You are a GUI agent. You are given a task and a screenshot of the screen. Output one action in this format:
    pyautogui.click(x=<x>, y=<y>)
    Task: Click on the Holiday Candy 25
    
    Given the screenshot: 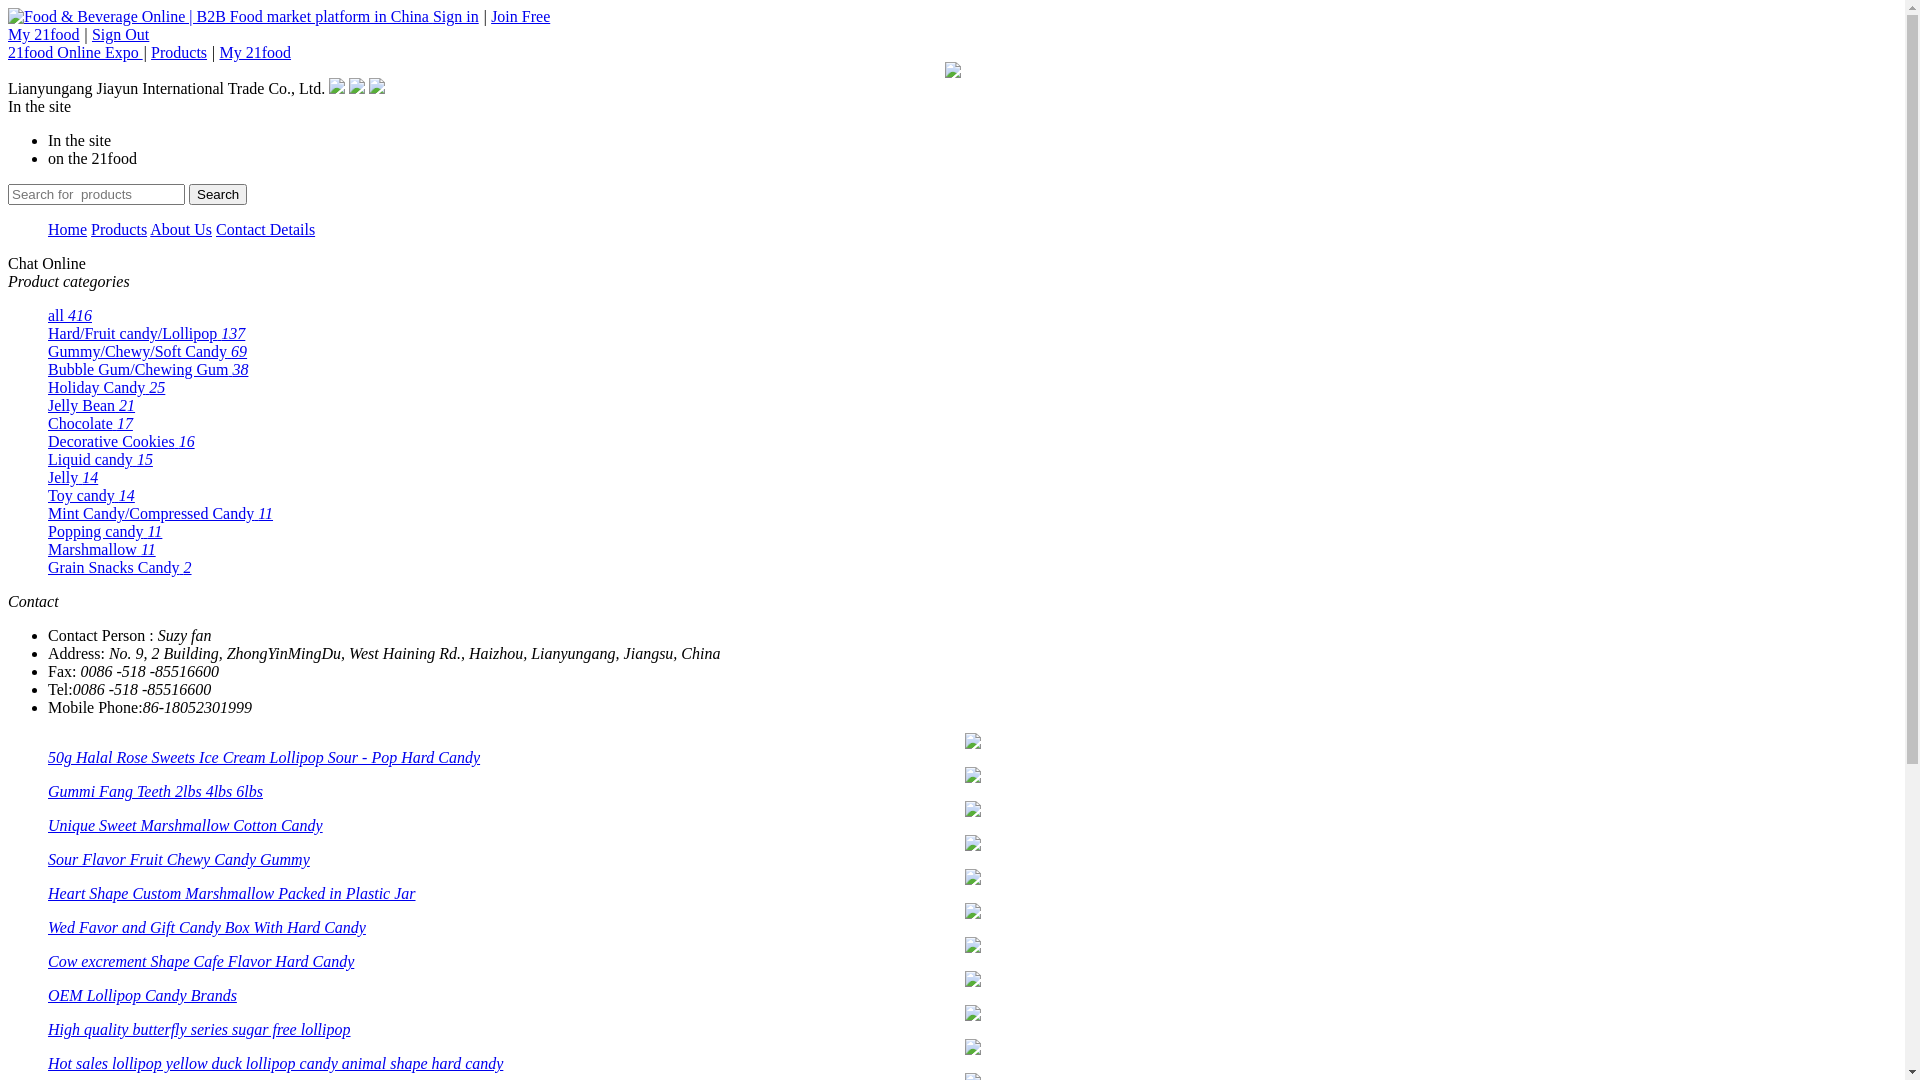 What is the action you would take?
    pyautogui.click(x=106, y=388)
    